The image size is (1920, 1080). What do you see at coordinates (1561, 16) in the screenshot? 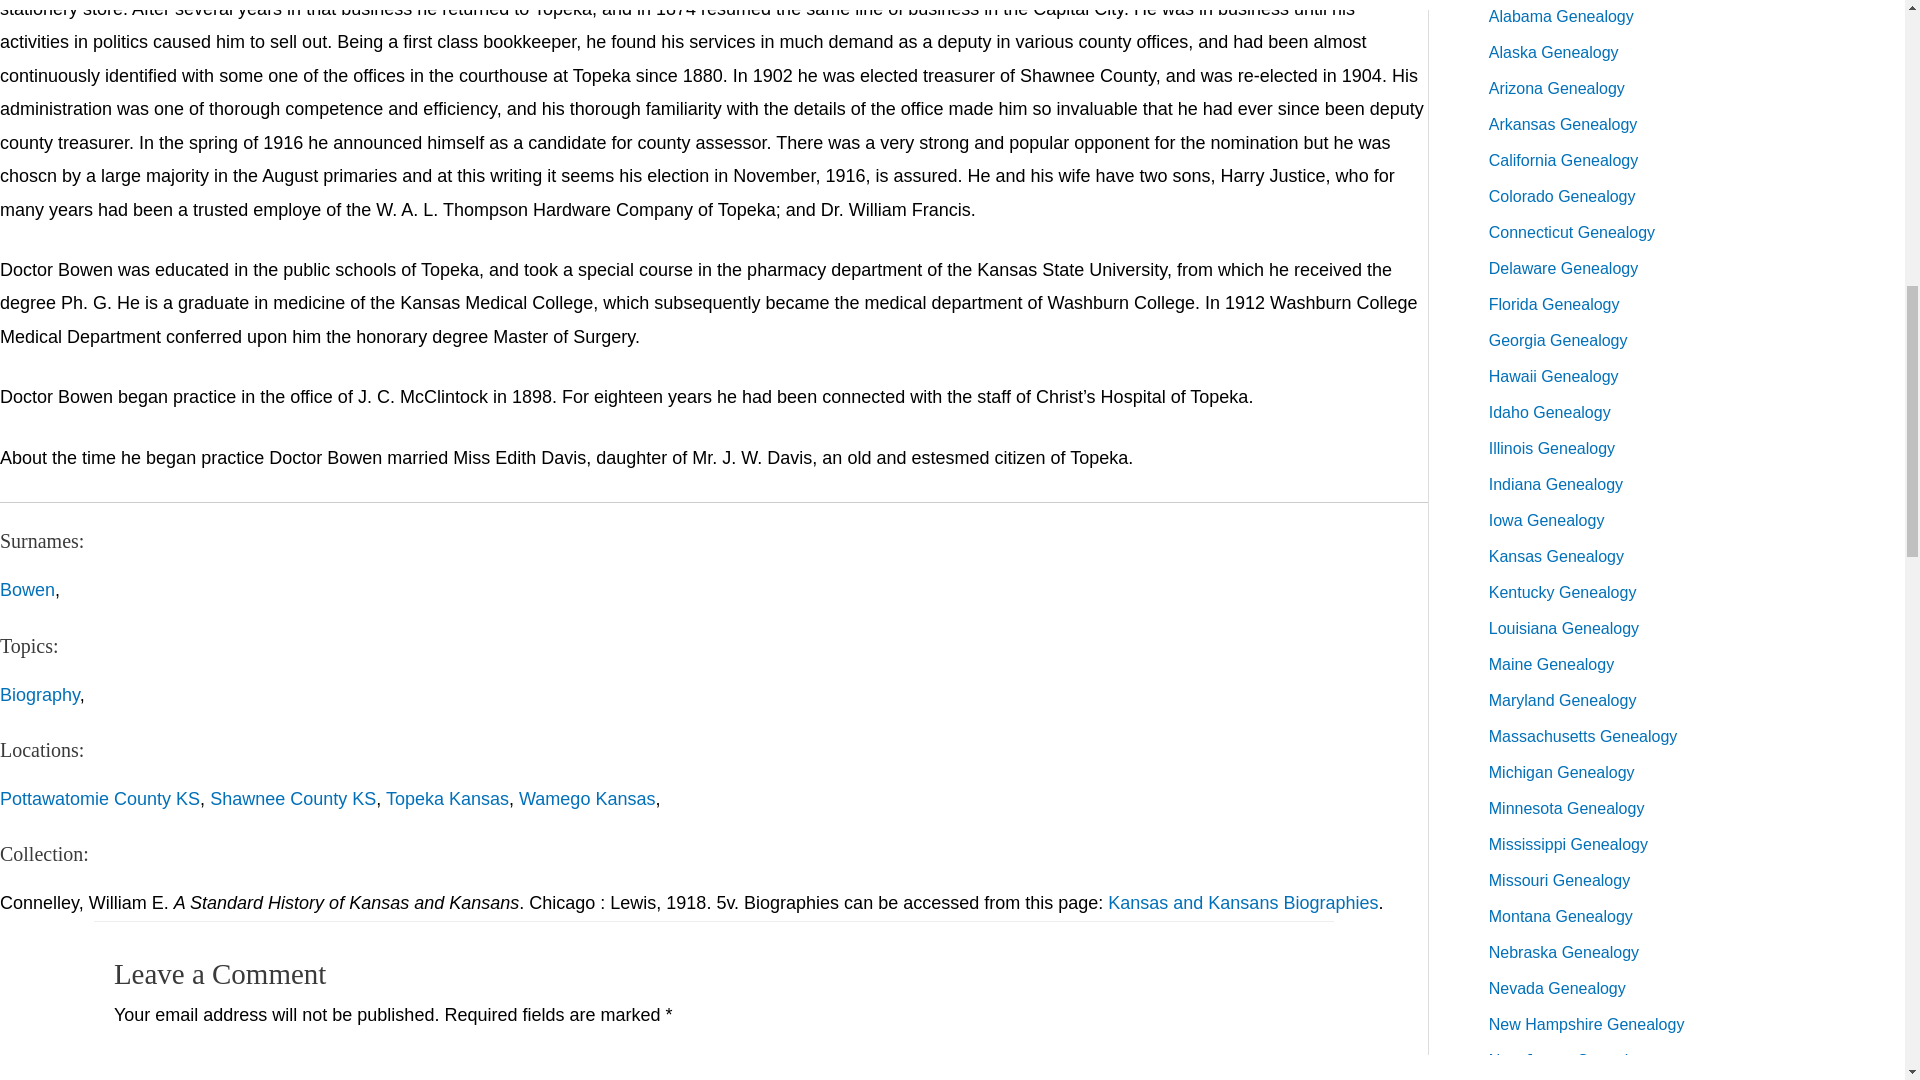
I see `Alabama Genealogy` at bounding box center [1561, 16].